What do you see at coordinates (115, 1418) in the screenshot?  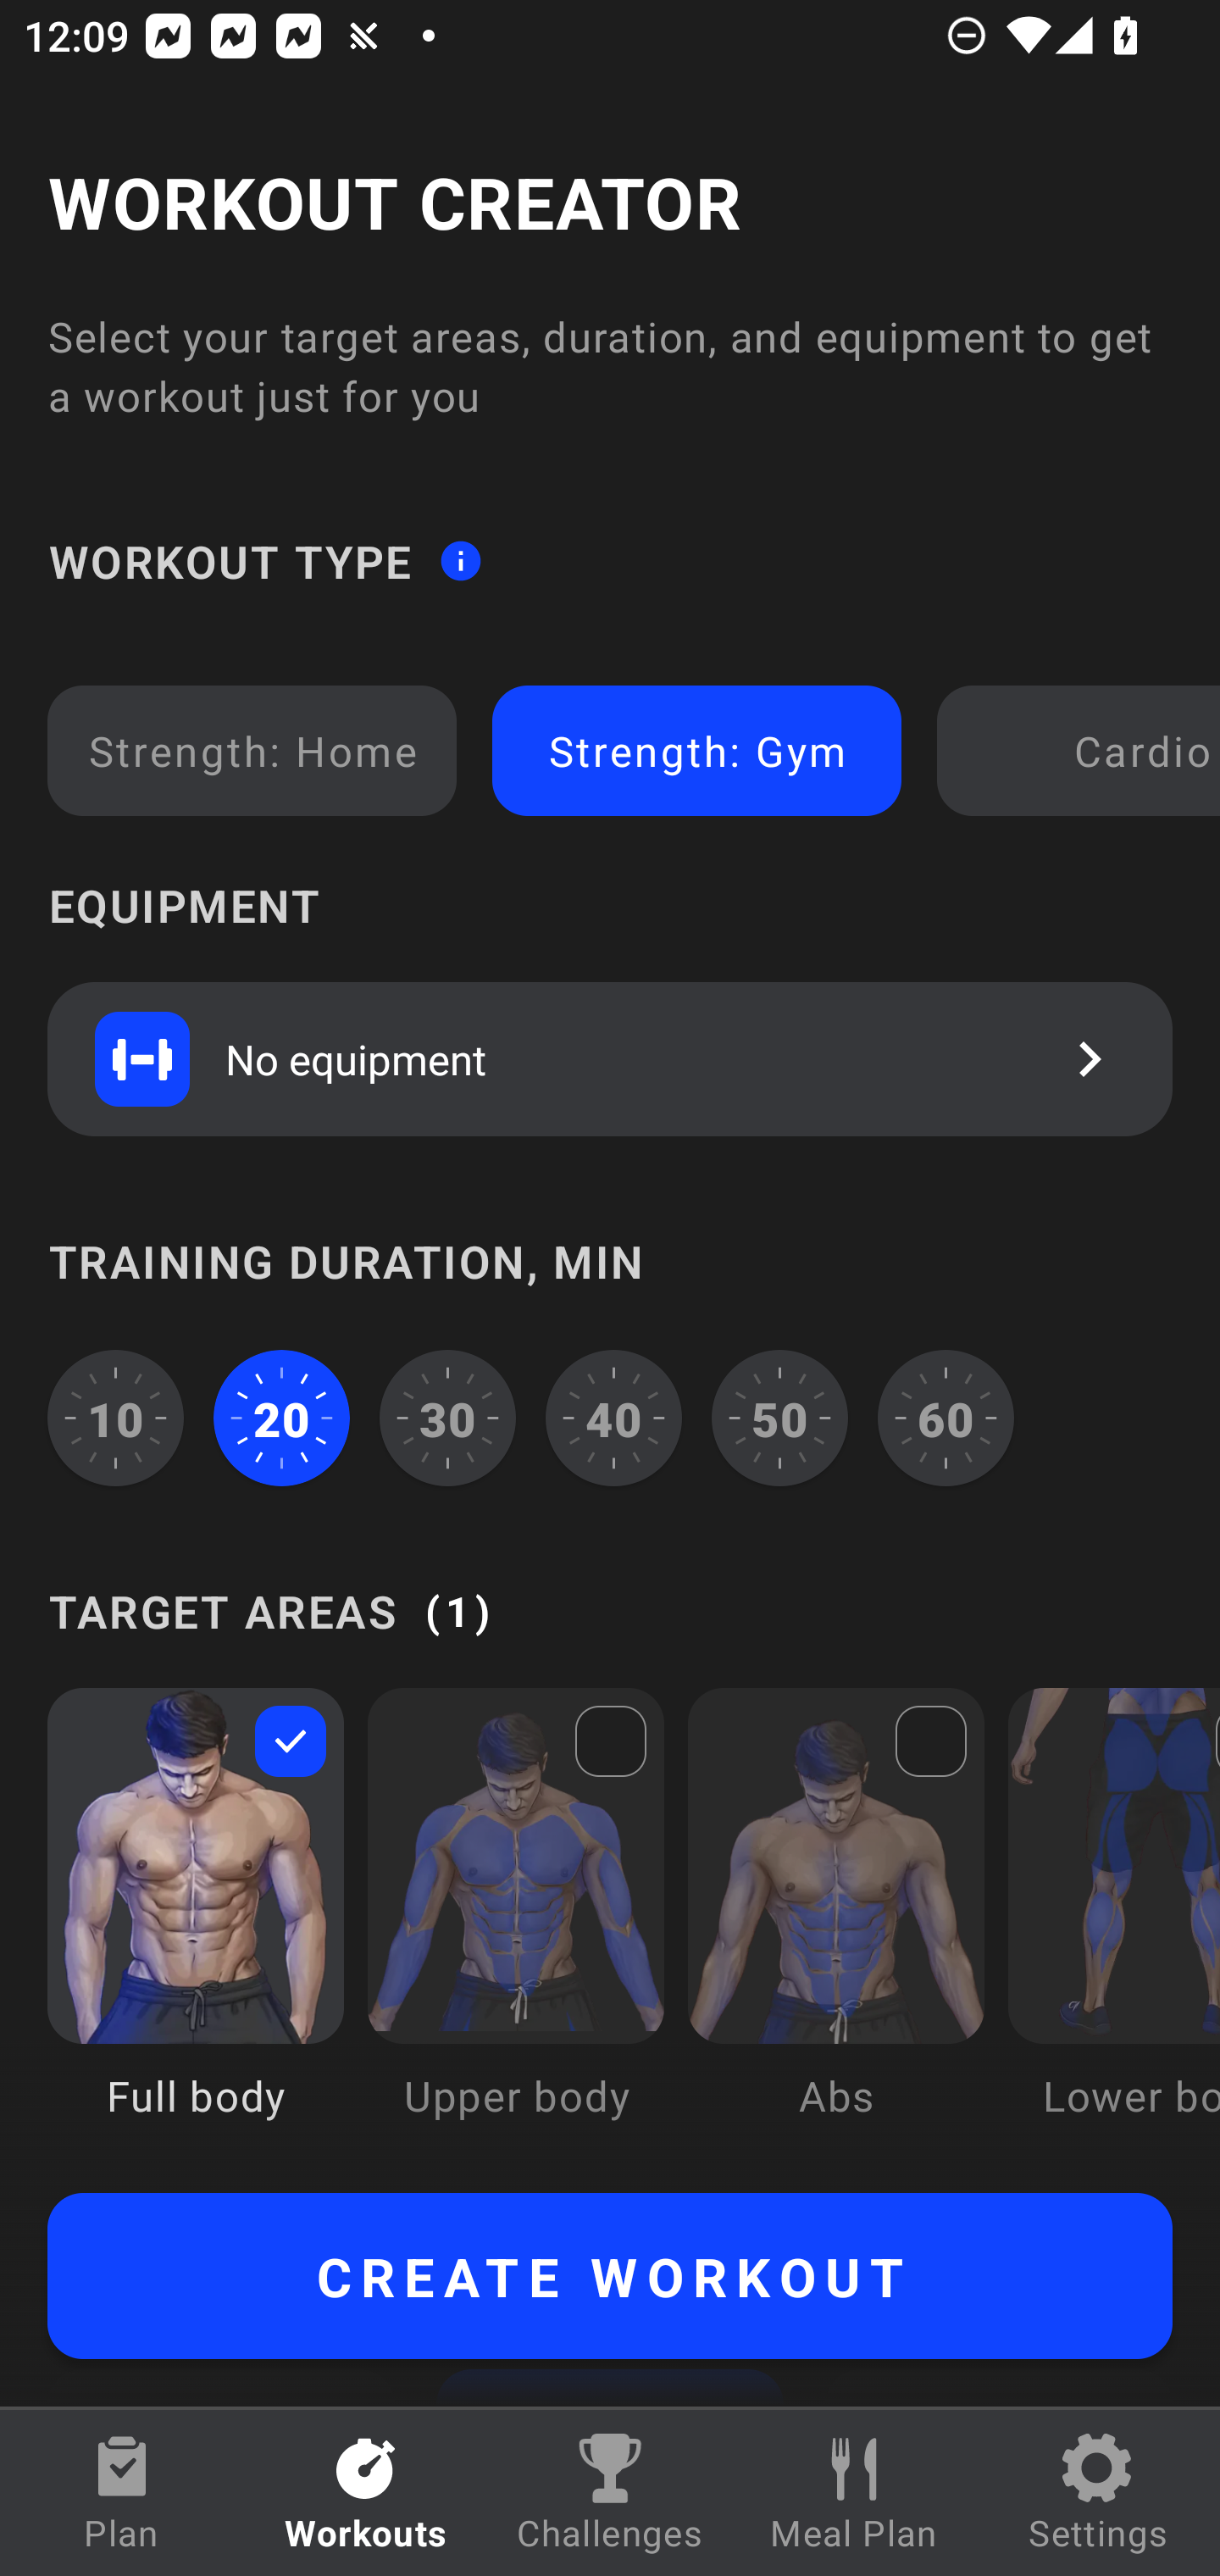 I see `10` at bounding box center [115, 1418].